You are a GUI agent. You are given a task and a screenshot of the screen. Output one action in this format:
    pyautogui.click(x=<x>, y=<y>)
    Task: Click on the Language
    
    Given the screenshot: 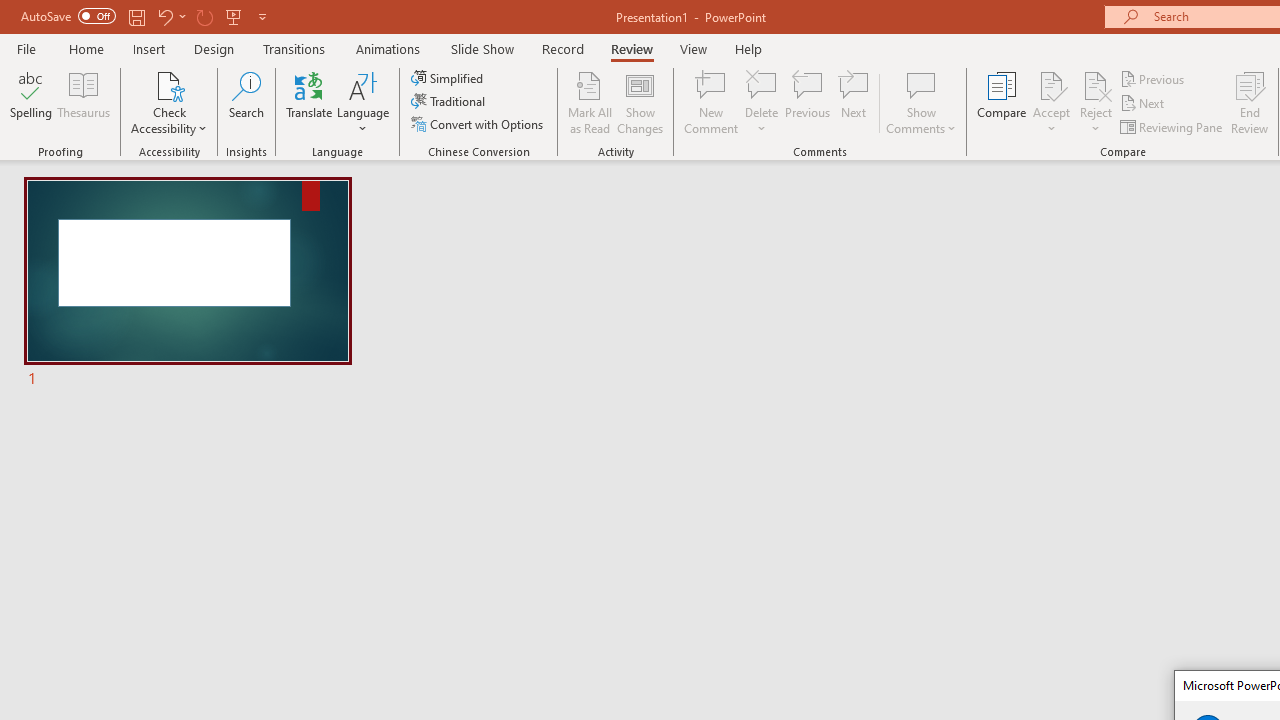 What is the action you would take?
    pyautogui.click(x=363, y=102)
    